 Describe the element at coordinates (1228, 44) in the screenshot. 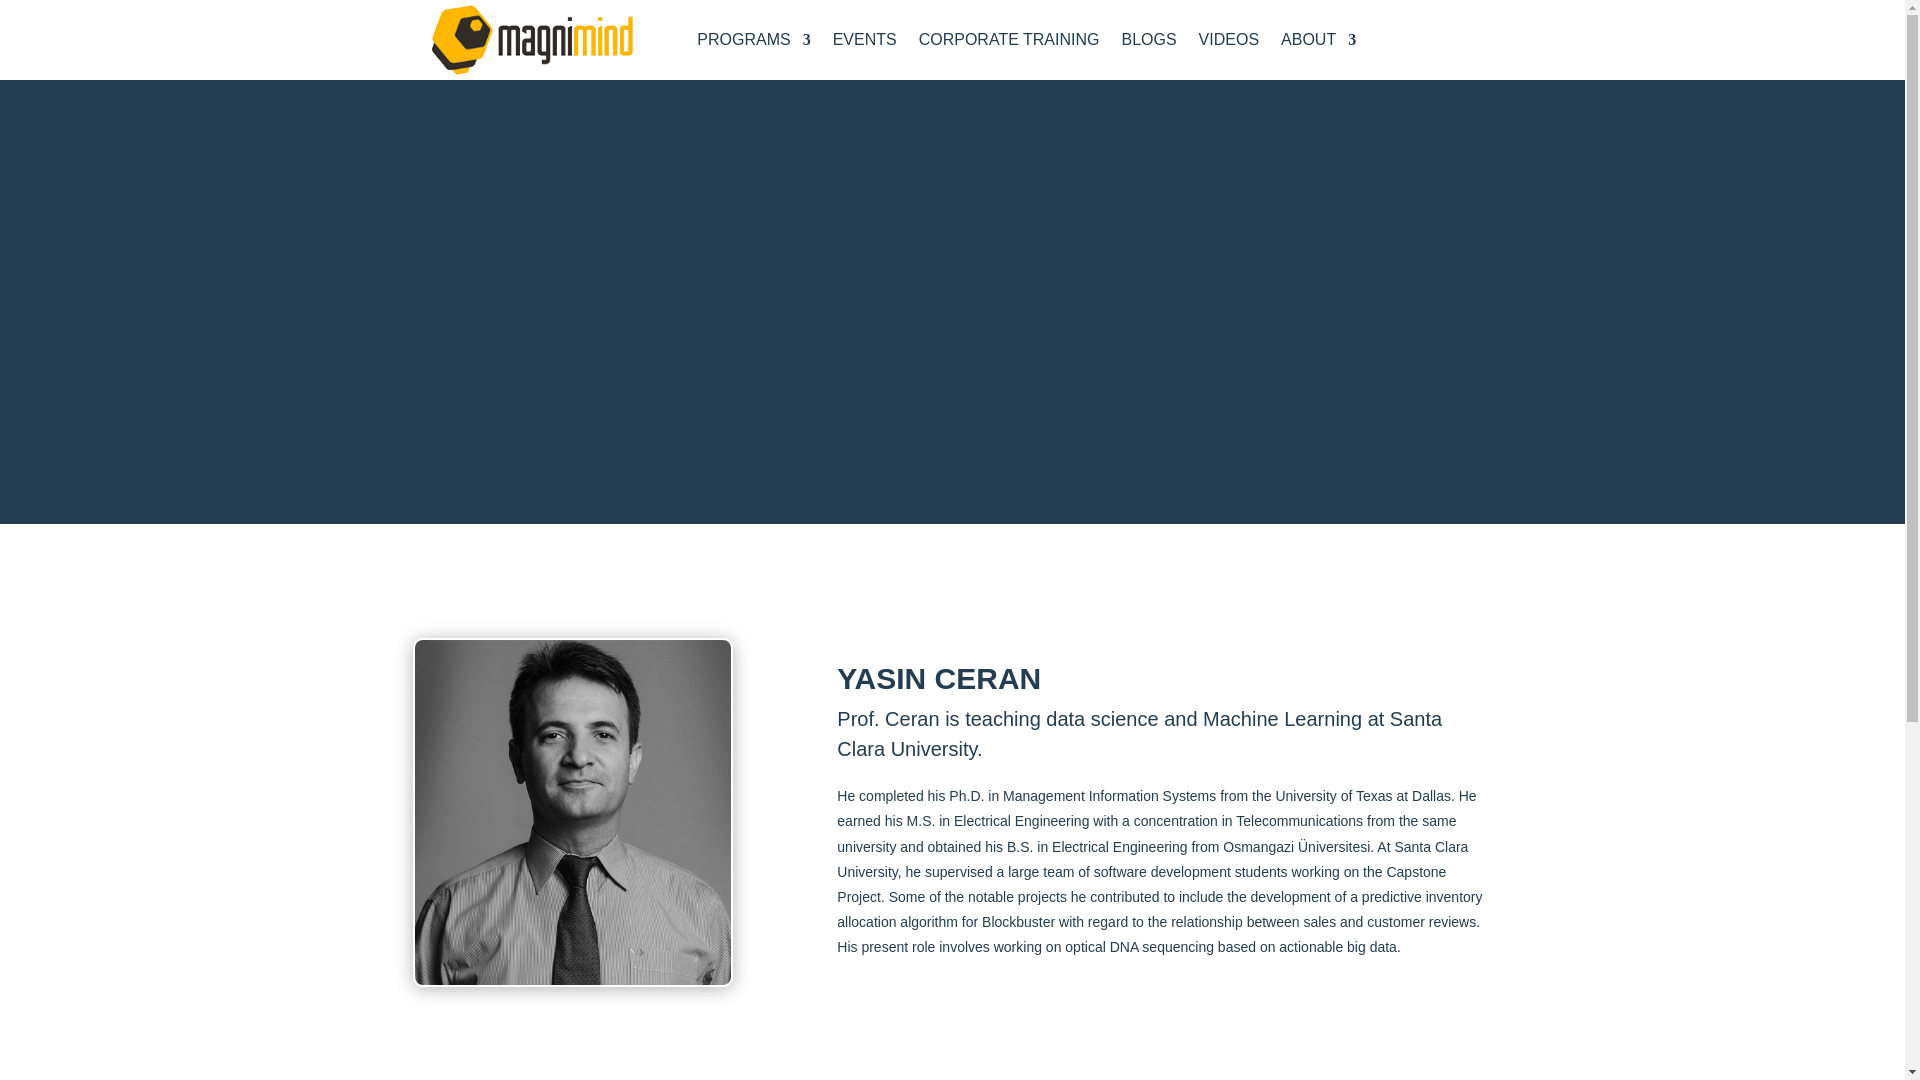

I see `VIDEOS` at that location.